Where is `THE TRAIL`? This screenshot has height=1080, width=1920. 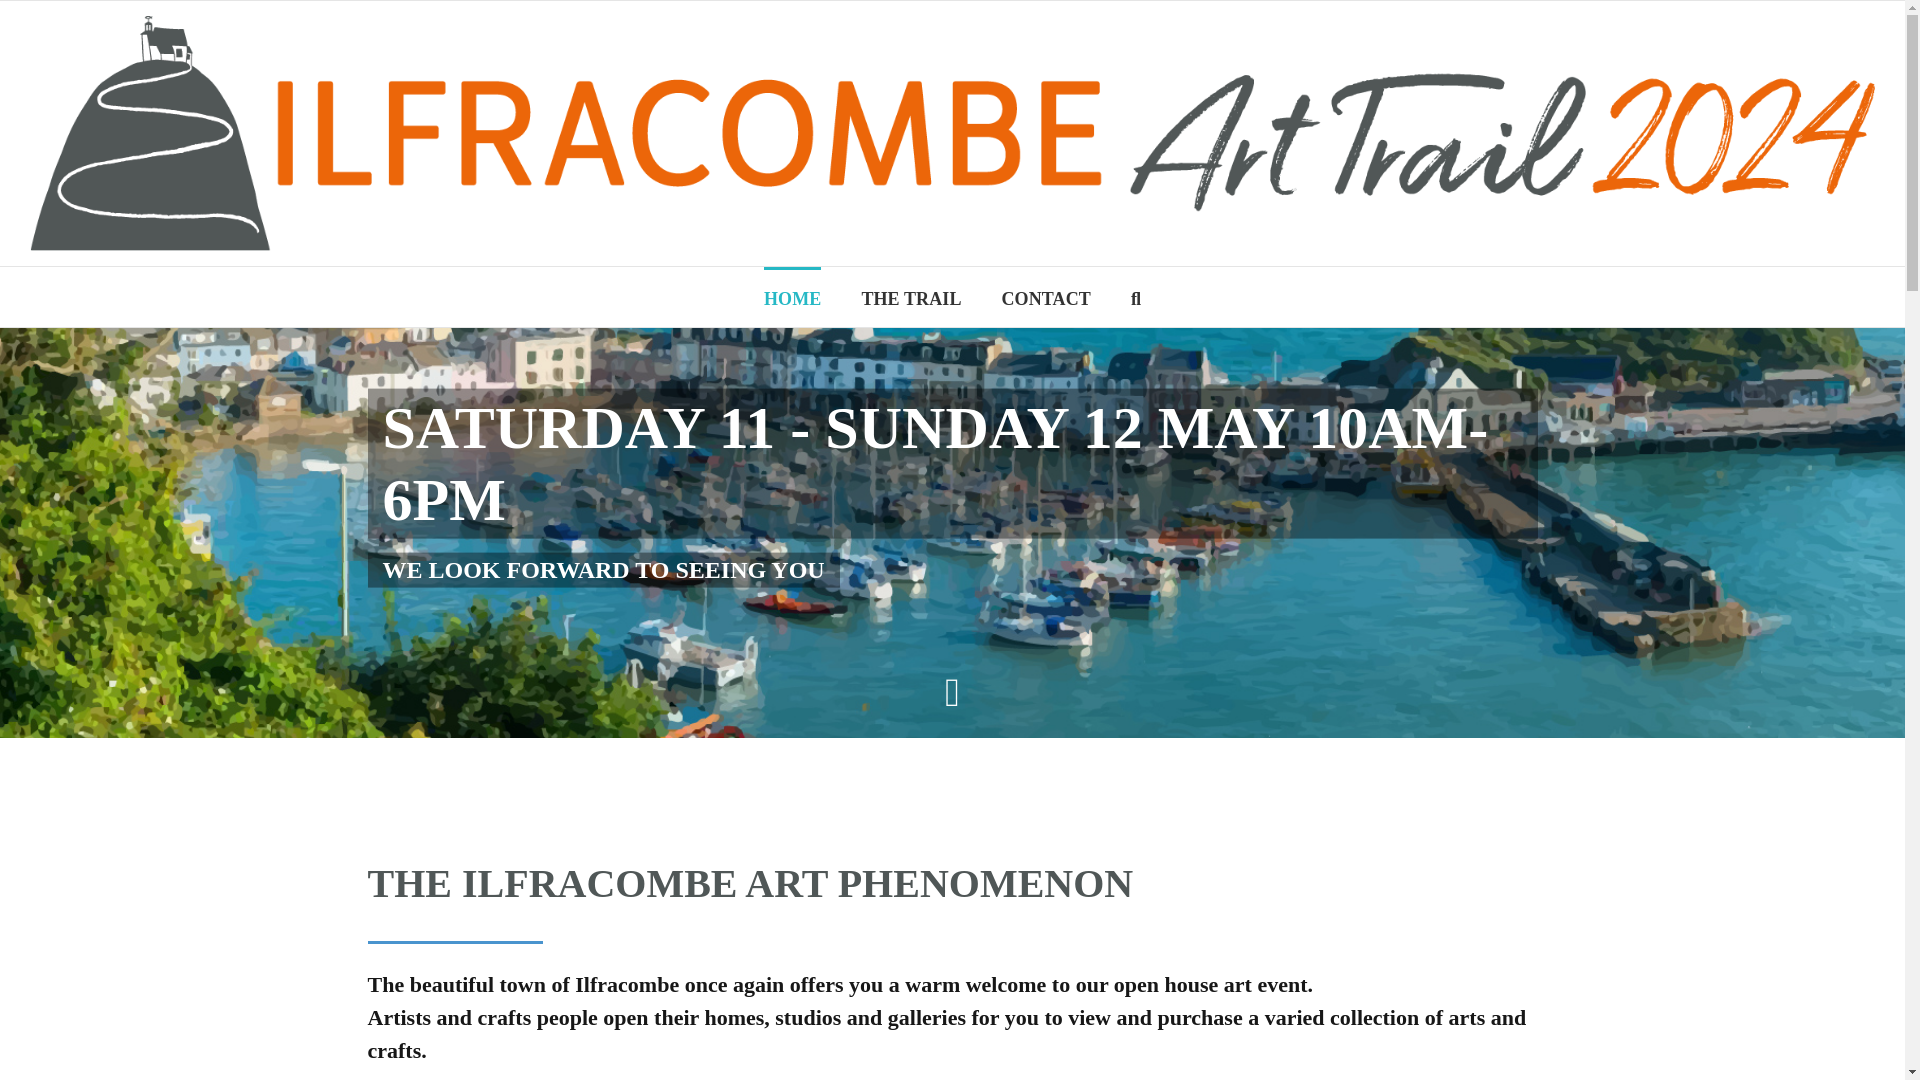 THE TRAIL is located at coordinates (910, 296).